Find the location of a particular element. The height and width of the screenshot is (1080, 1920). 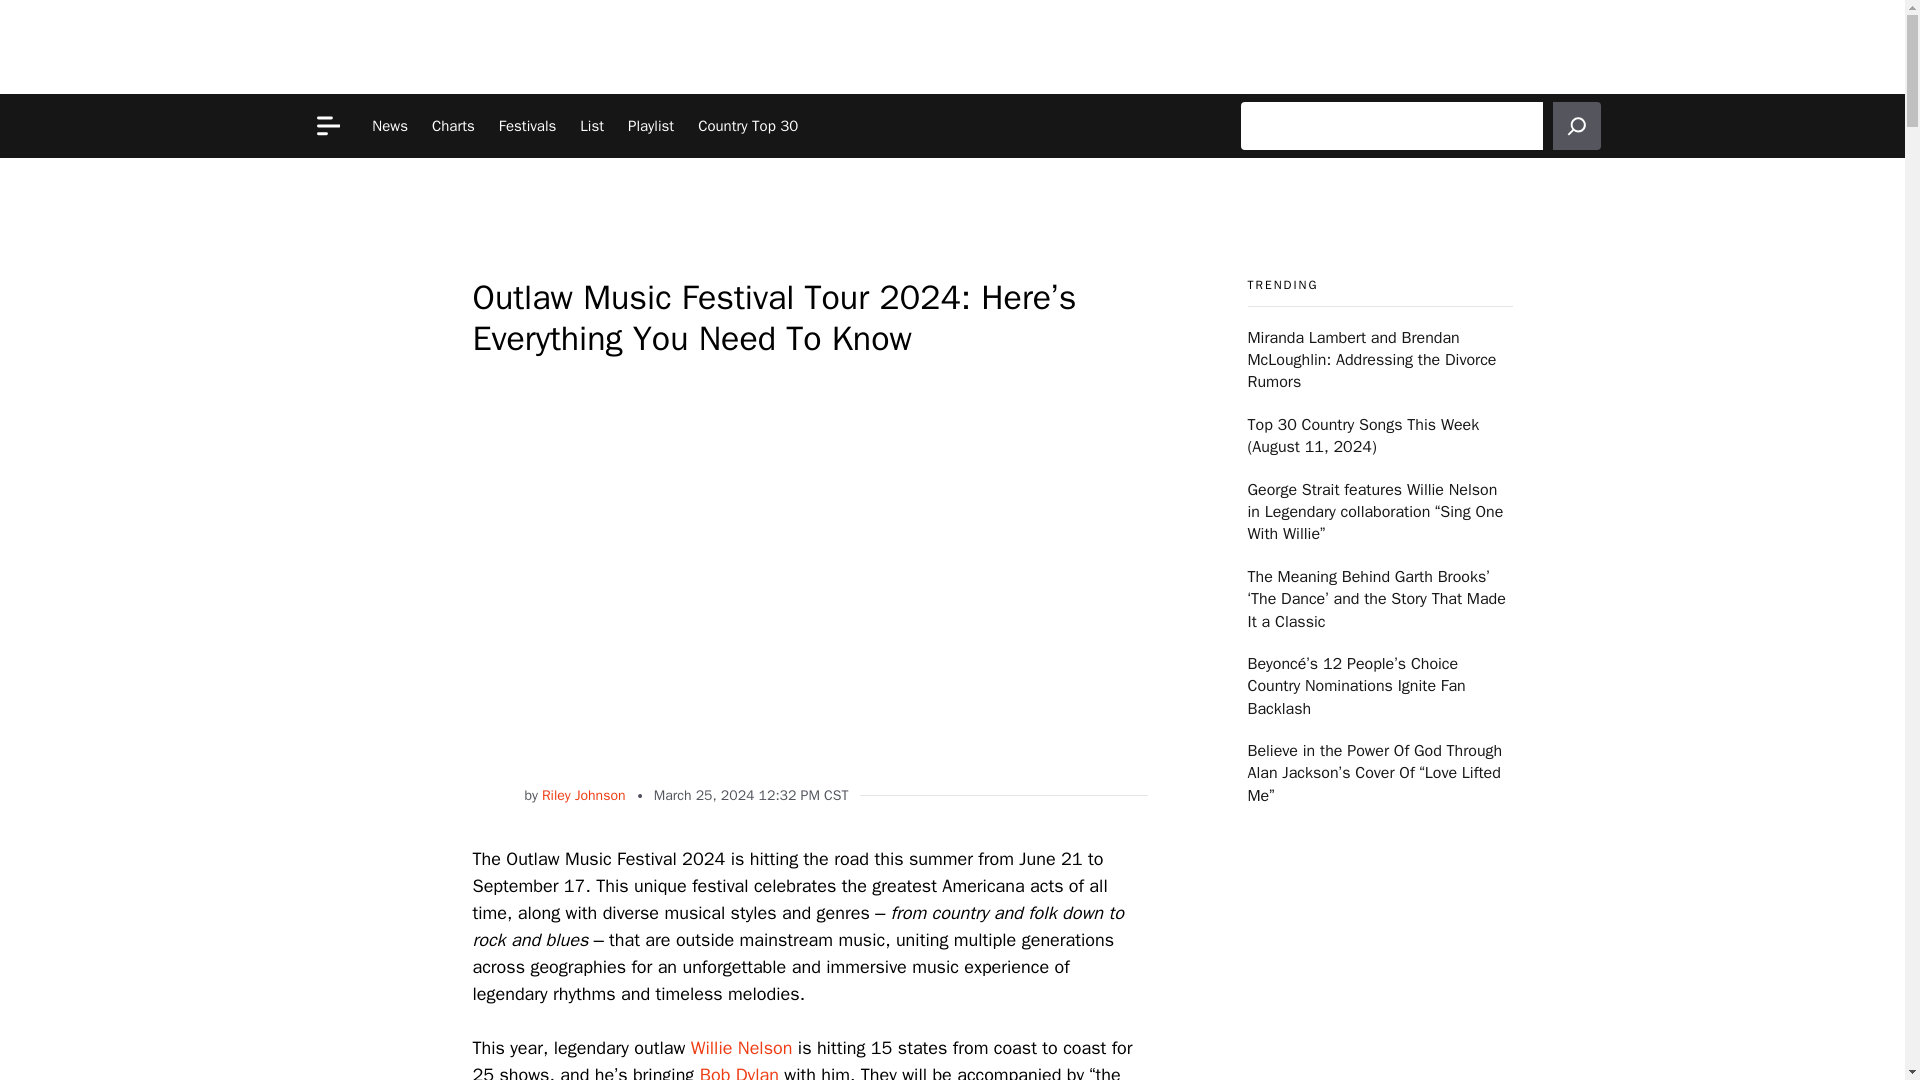

Festivals is located at coordinates (528, 125).